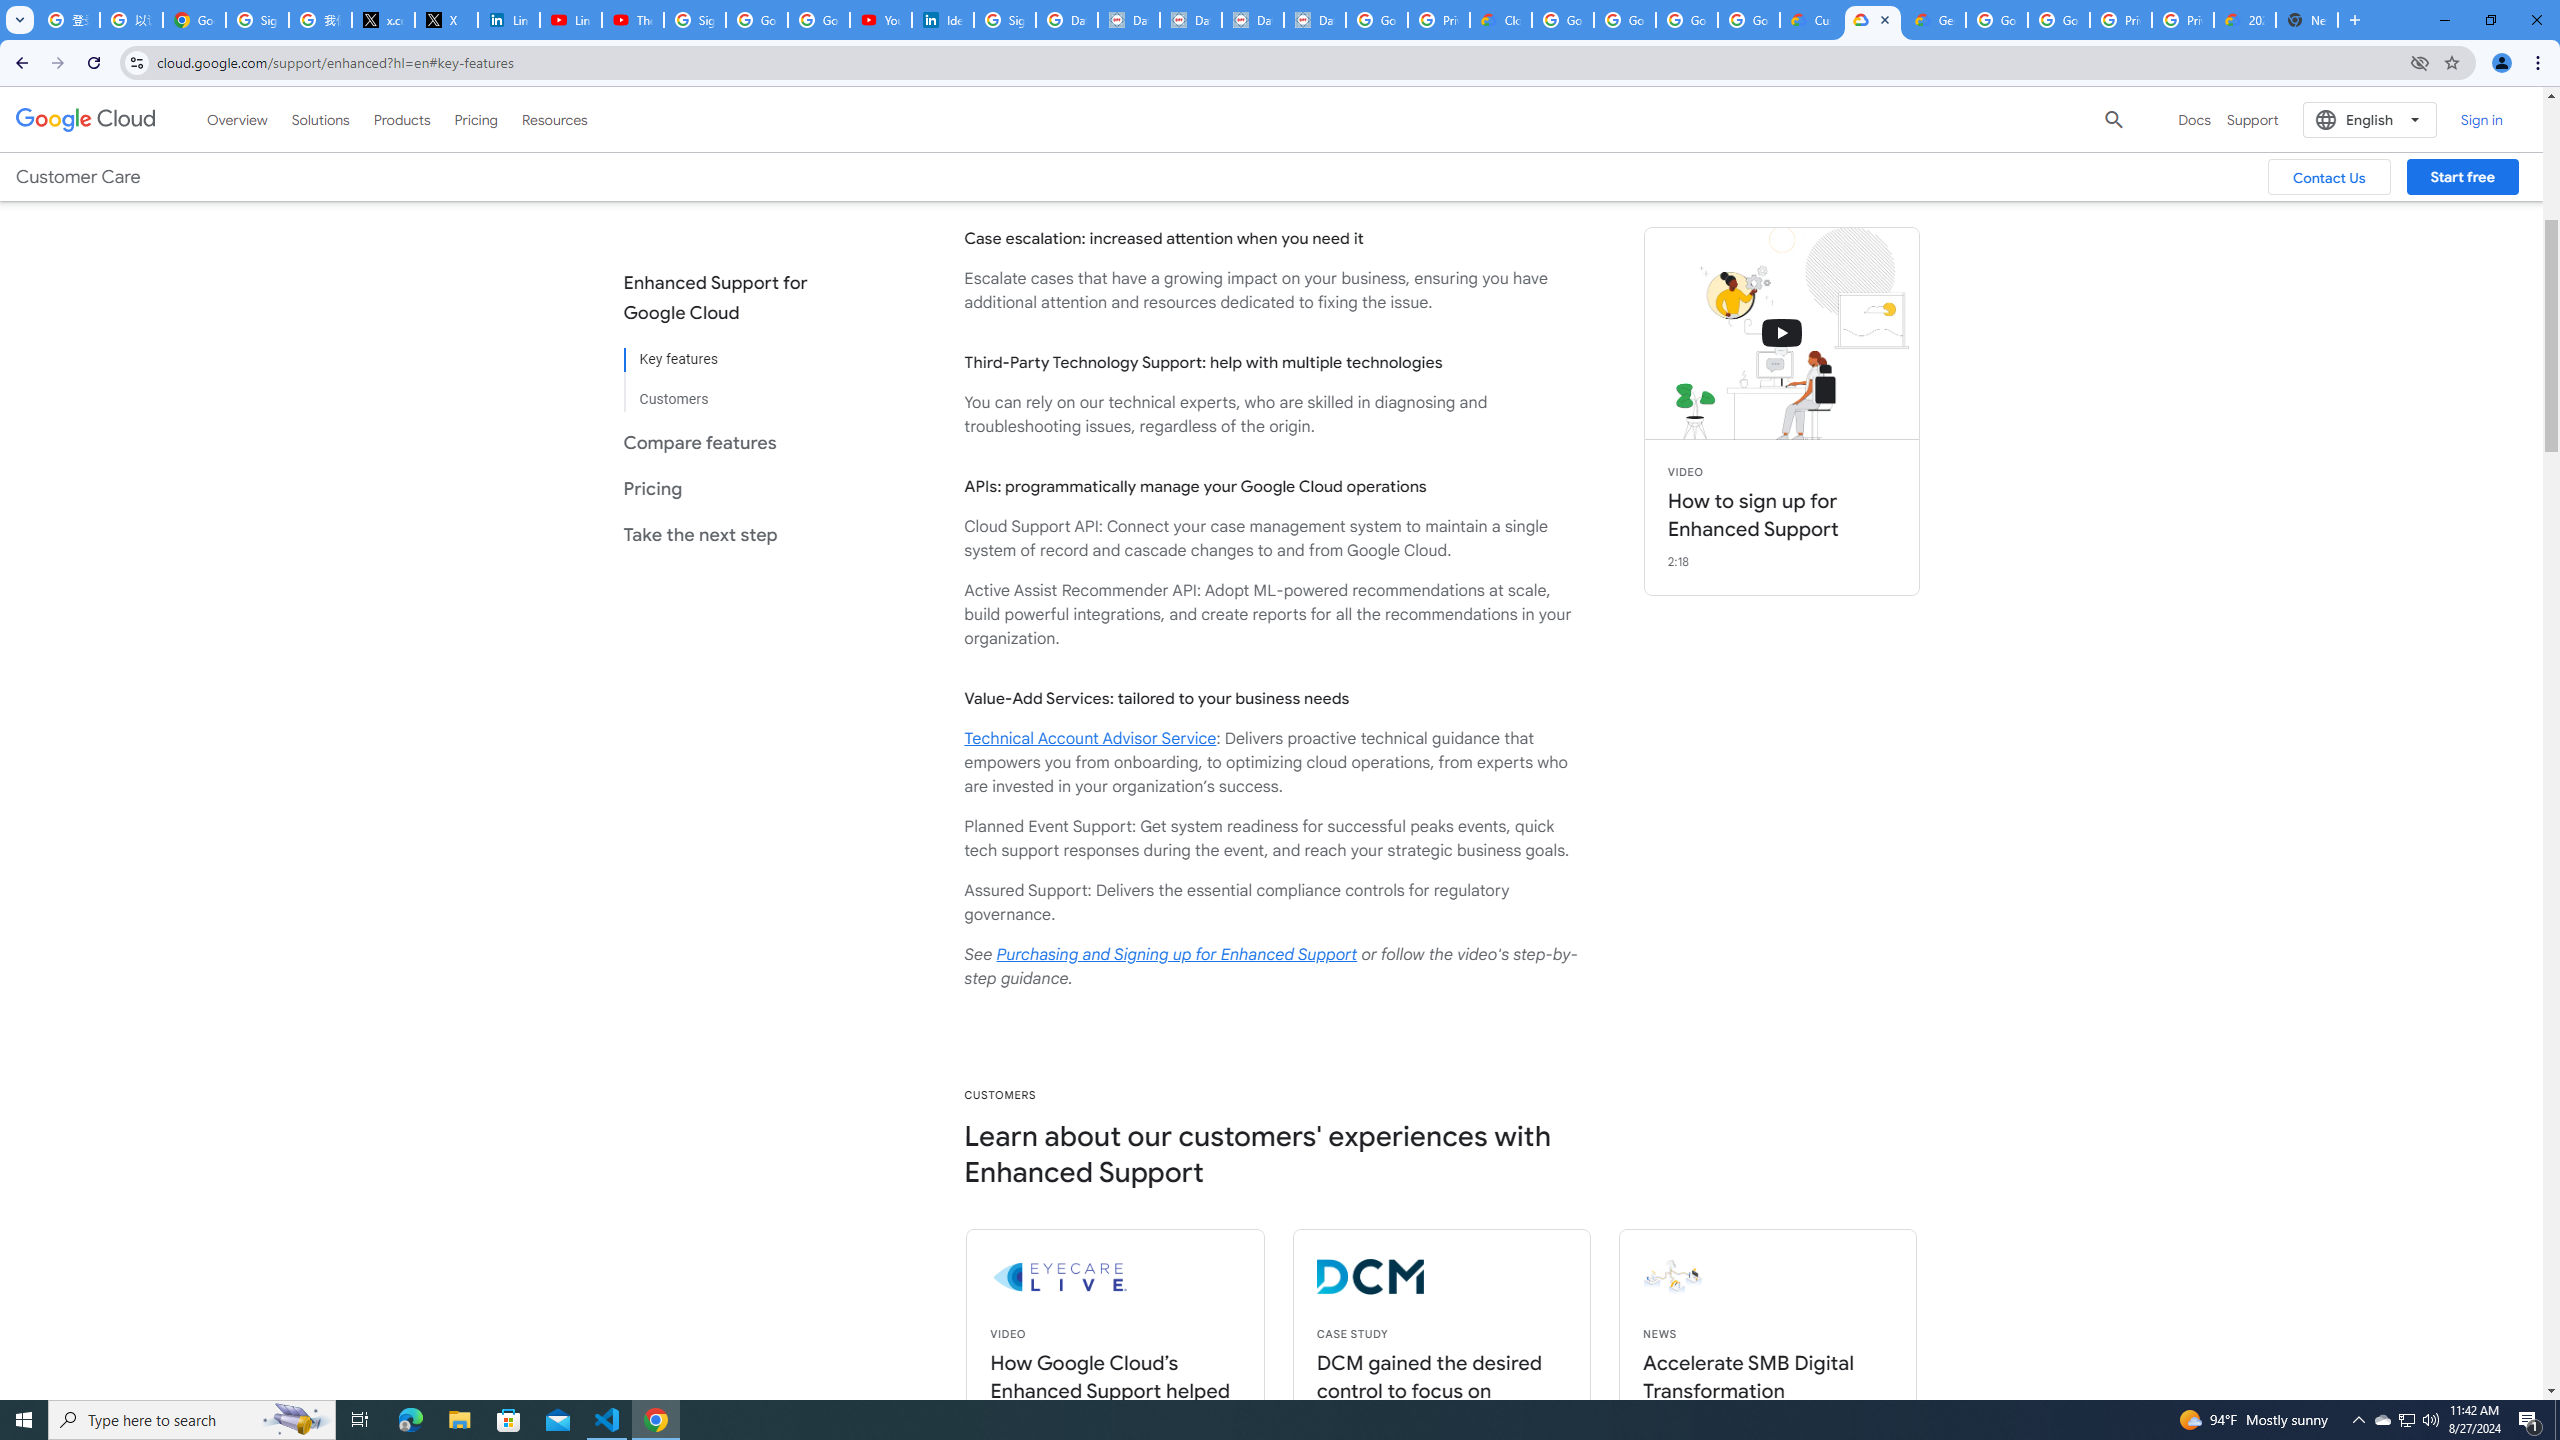  What do you see at coordinates (1168, 1276) in the screenshot?
I see `eyecarelive logo` at bounding box center [1168, 1276].